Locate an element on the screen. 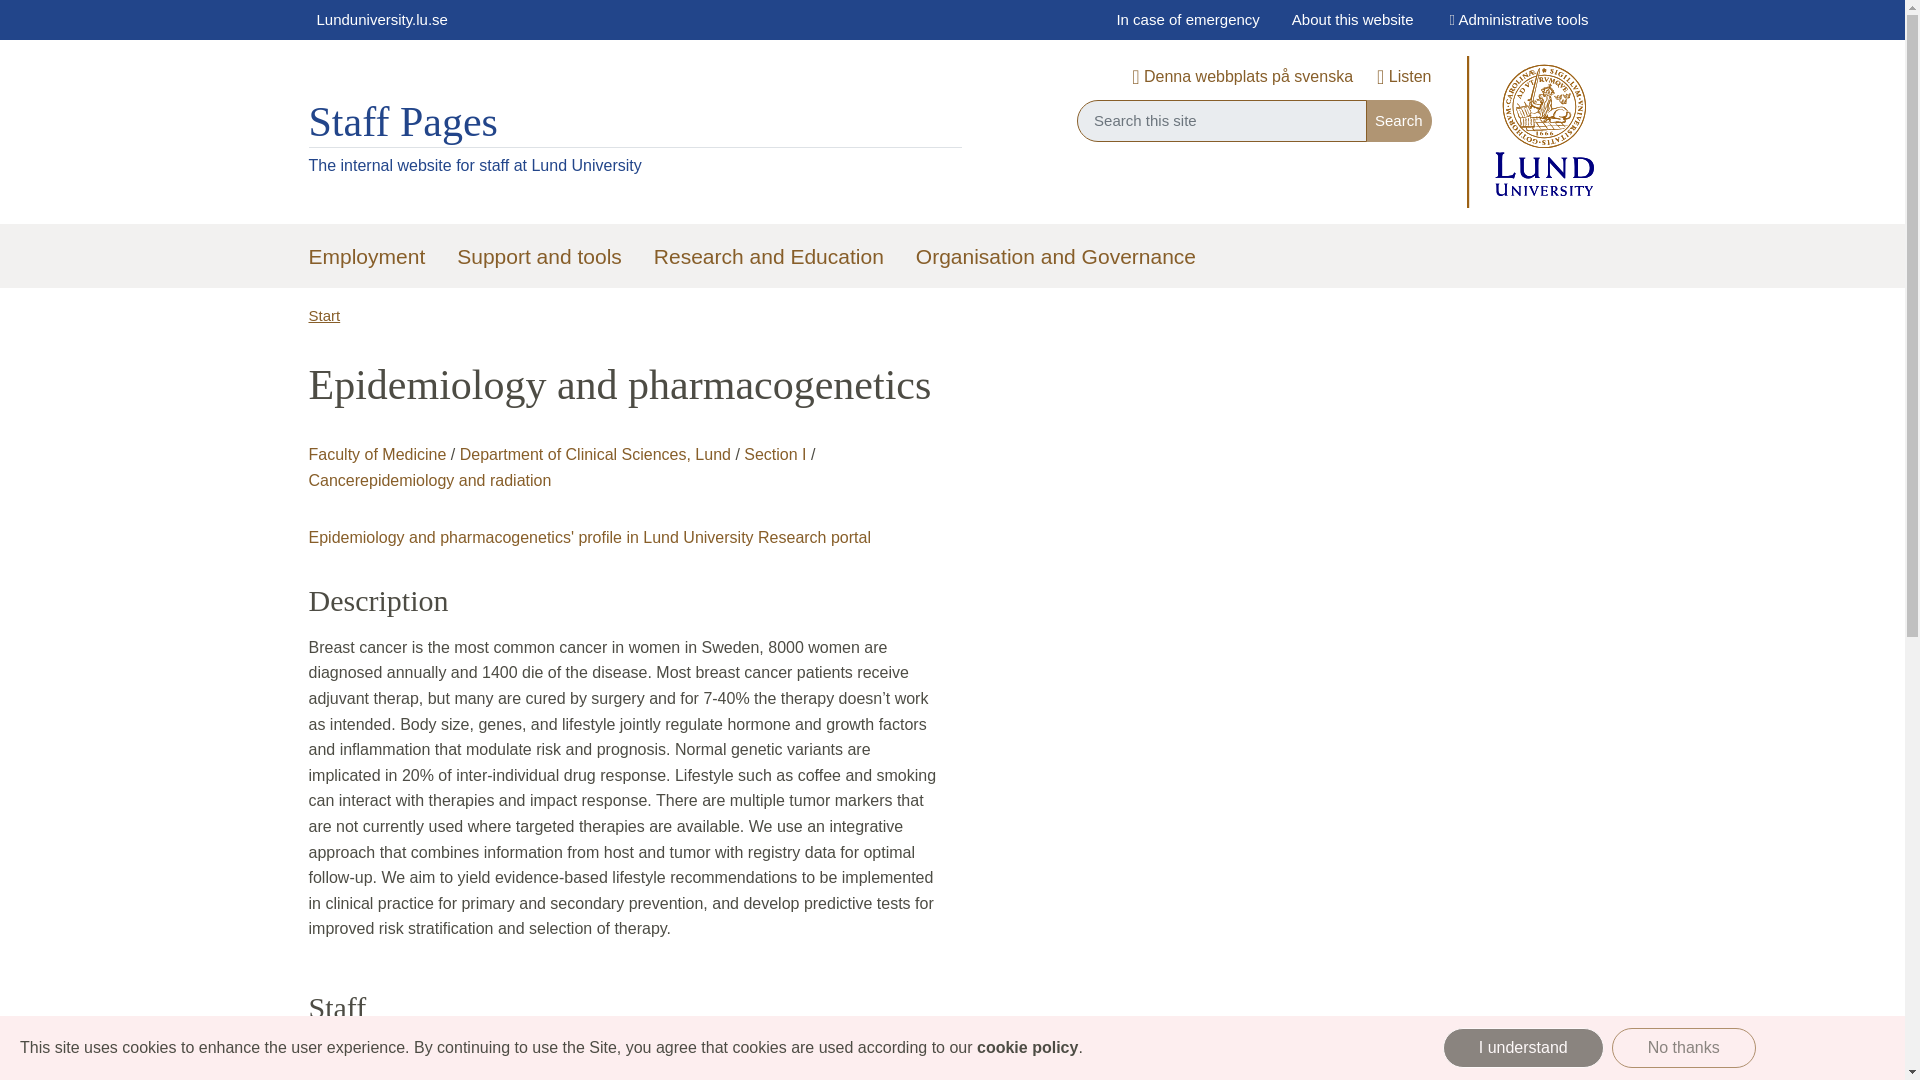 The width and height of the screenshot is (1920, 1080). Staff Pages is located at coordinates (402, 122).